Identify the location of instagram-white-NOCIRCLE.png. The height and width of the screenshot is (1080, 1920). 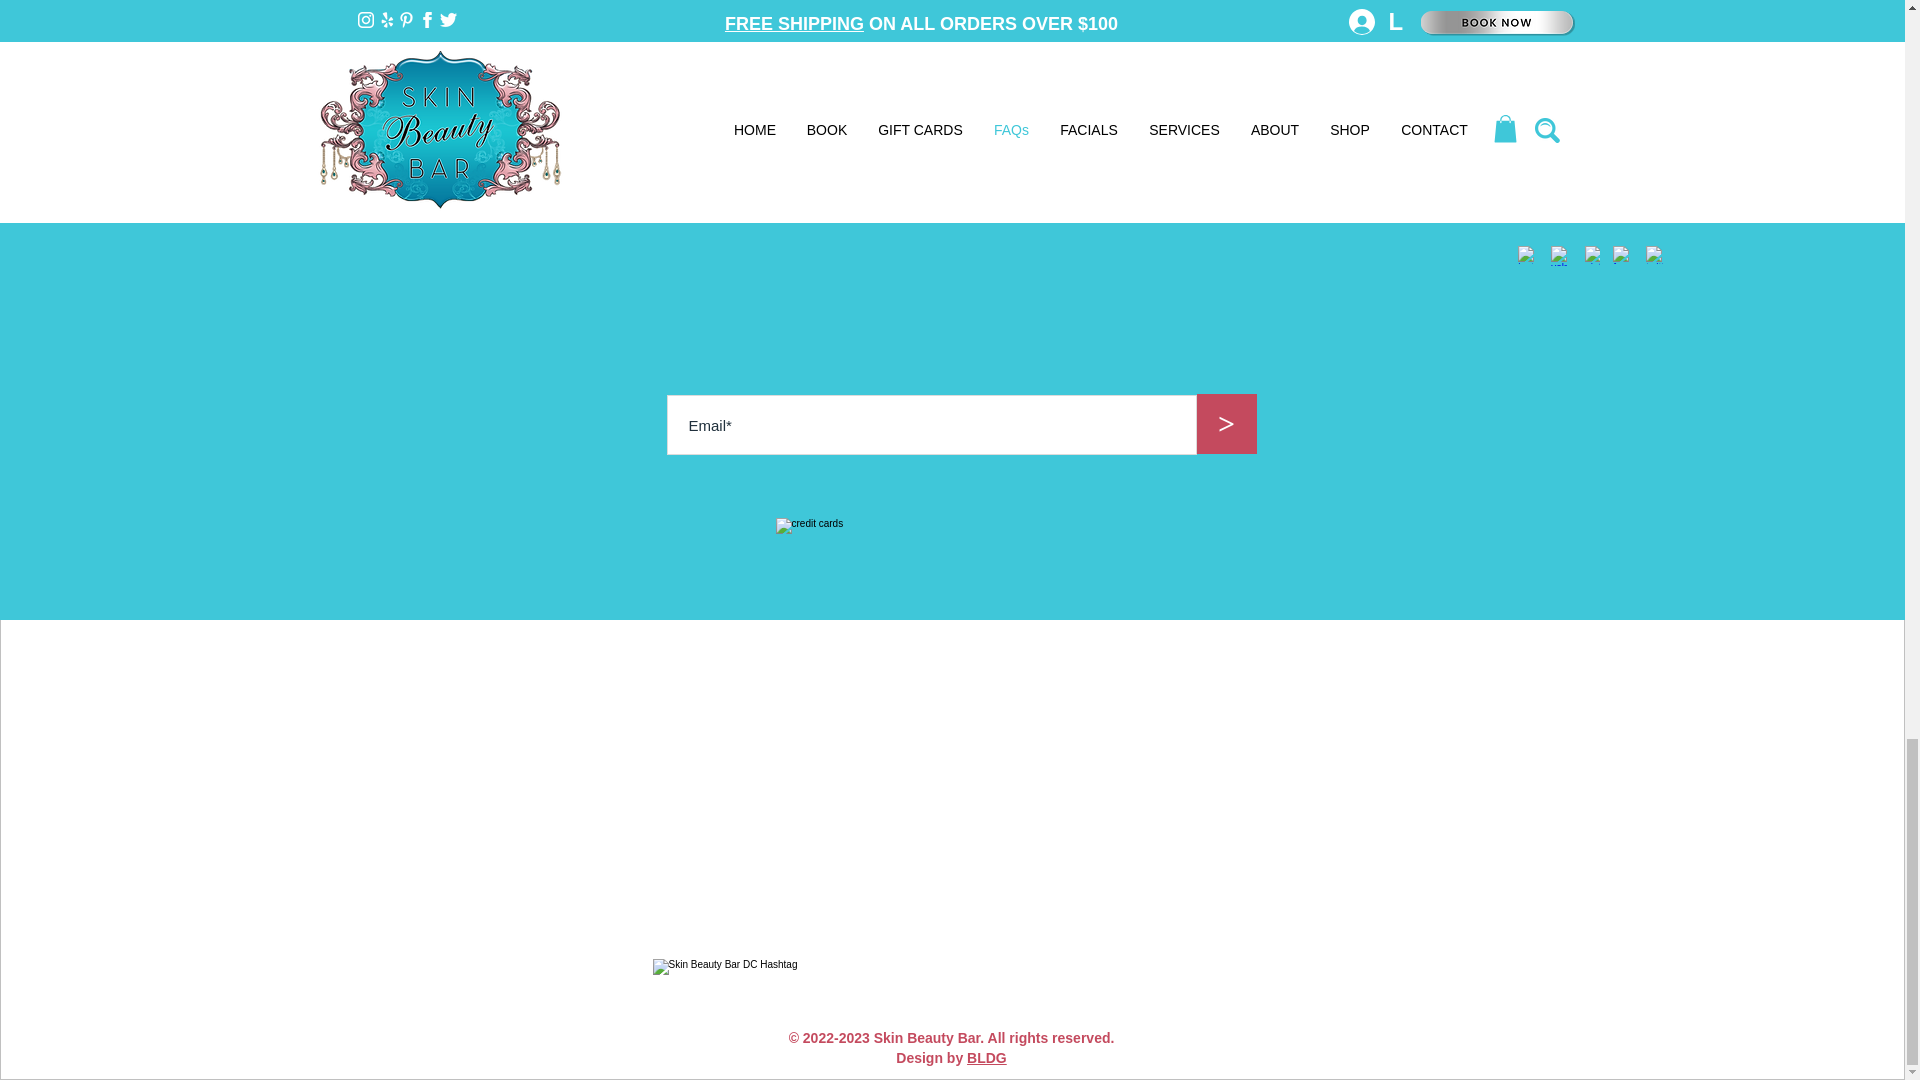
(1527, 254).